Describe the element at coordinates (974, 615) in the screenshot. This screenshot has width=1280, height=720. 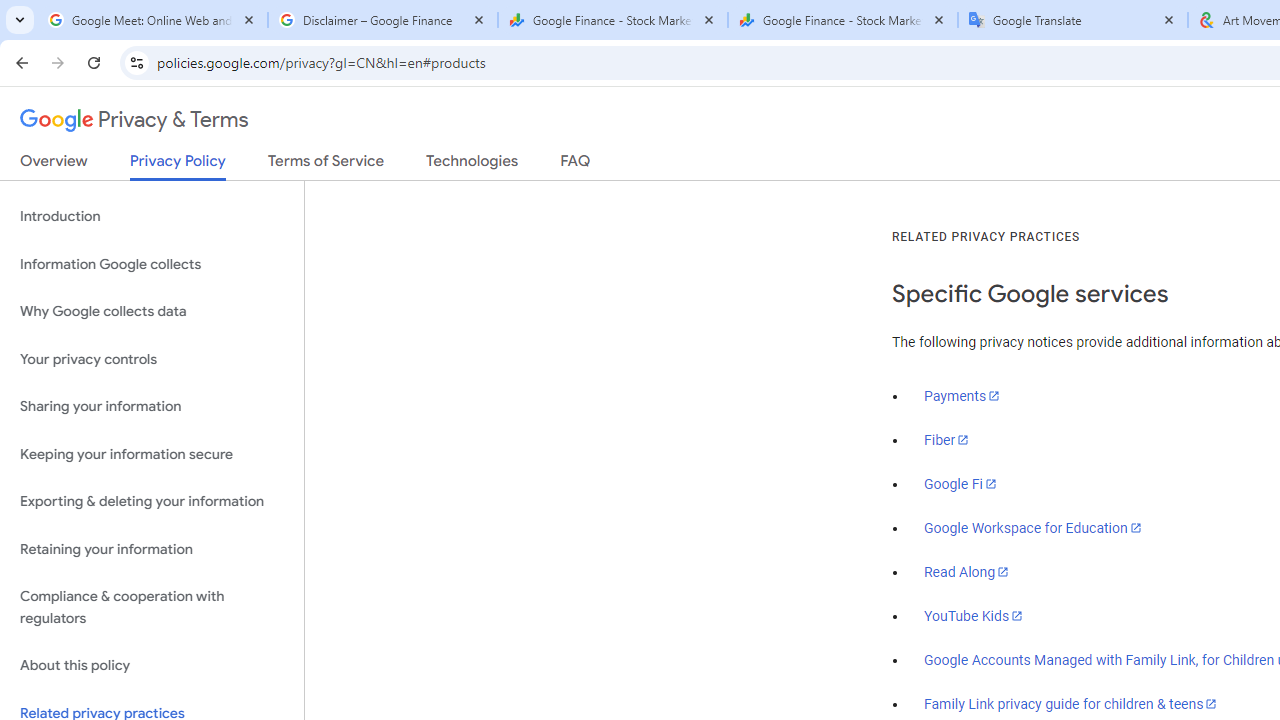
I see `YouTube Kids` at that location.